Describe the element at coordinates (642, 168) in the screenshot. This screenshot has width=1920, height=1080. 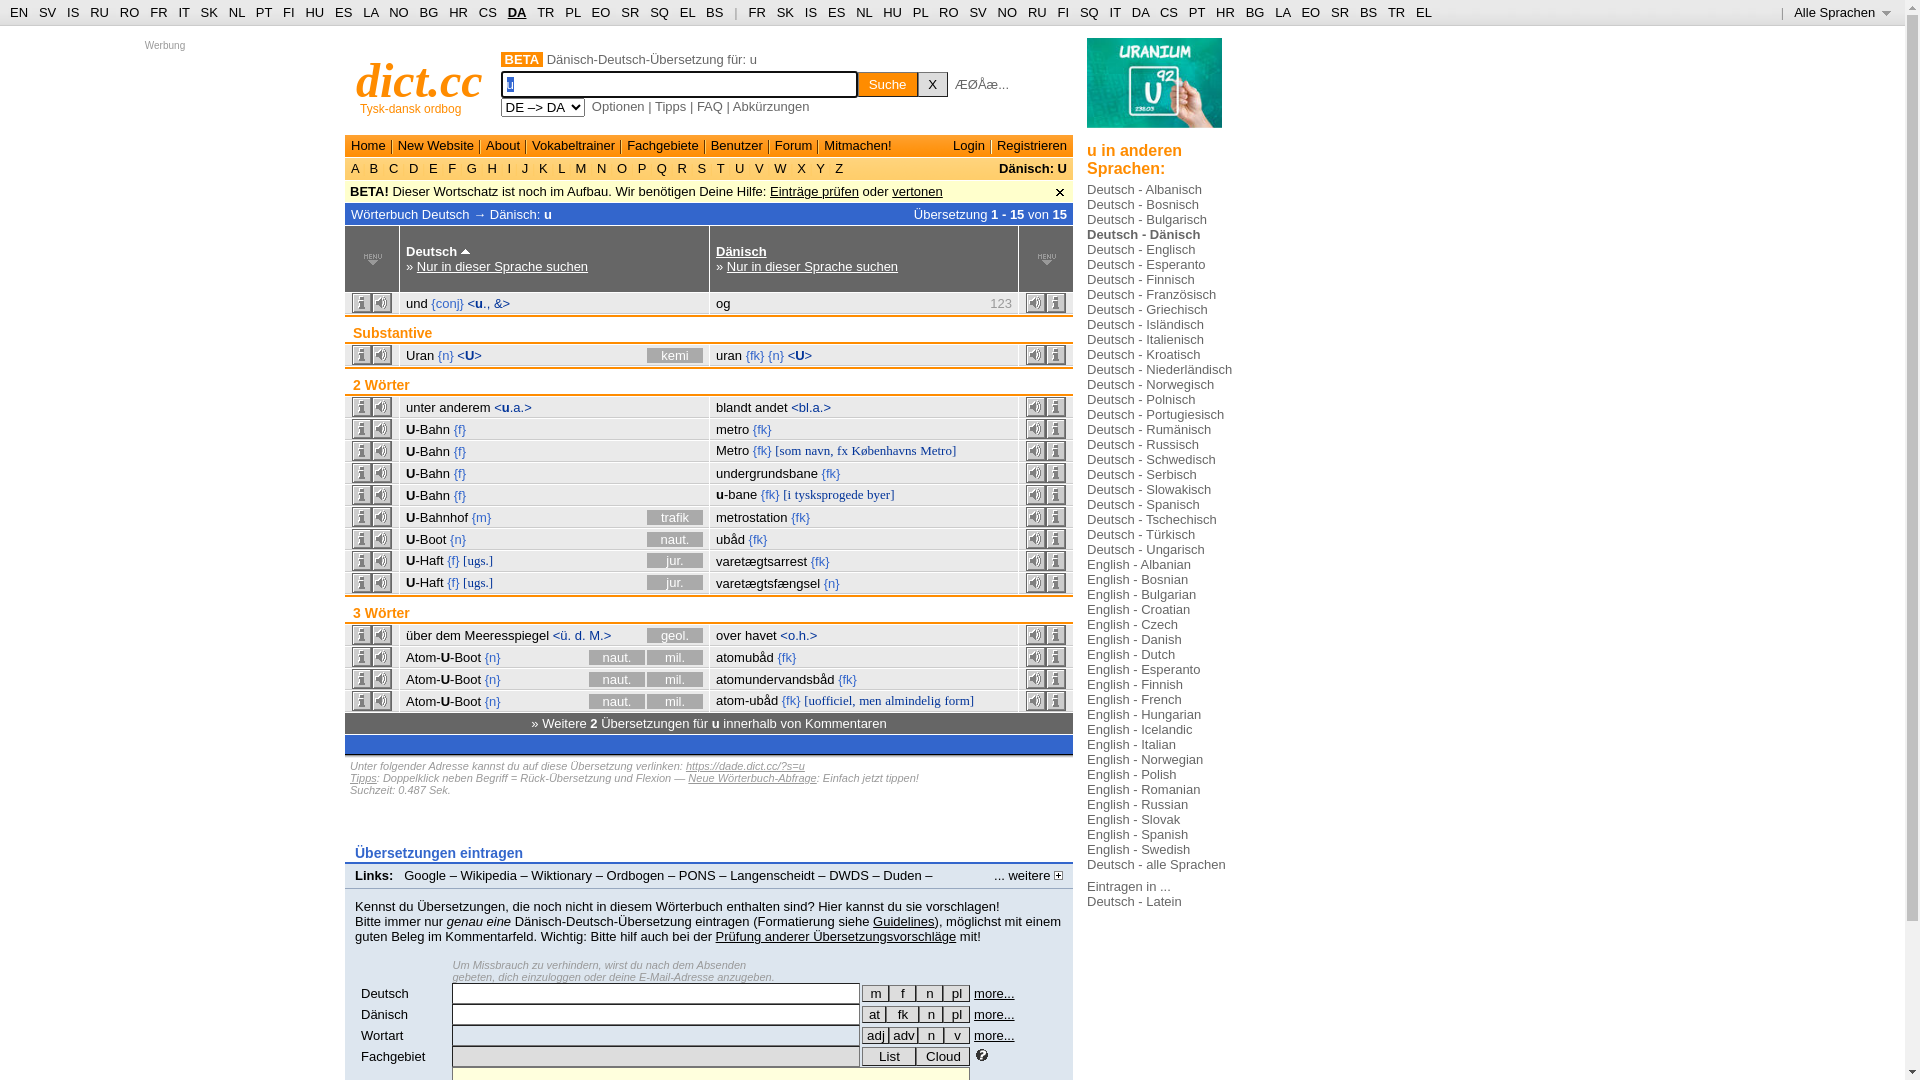
I see `P` at that location.